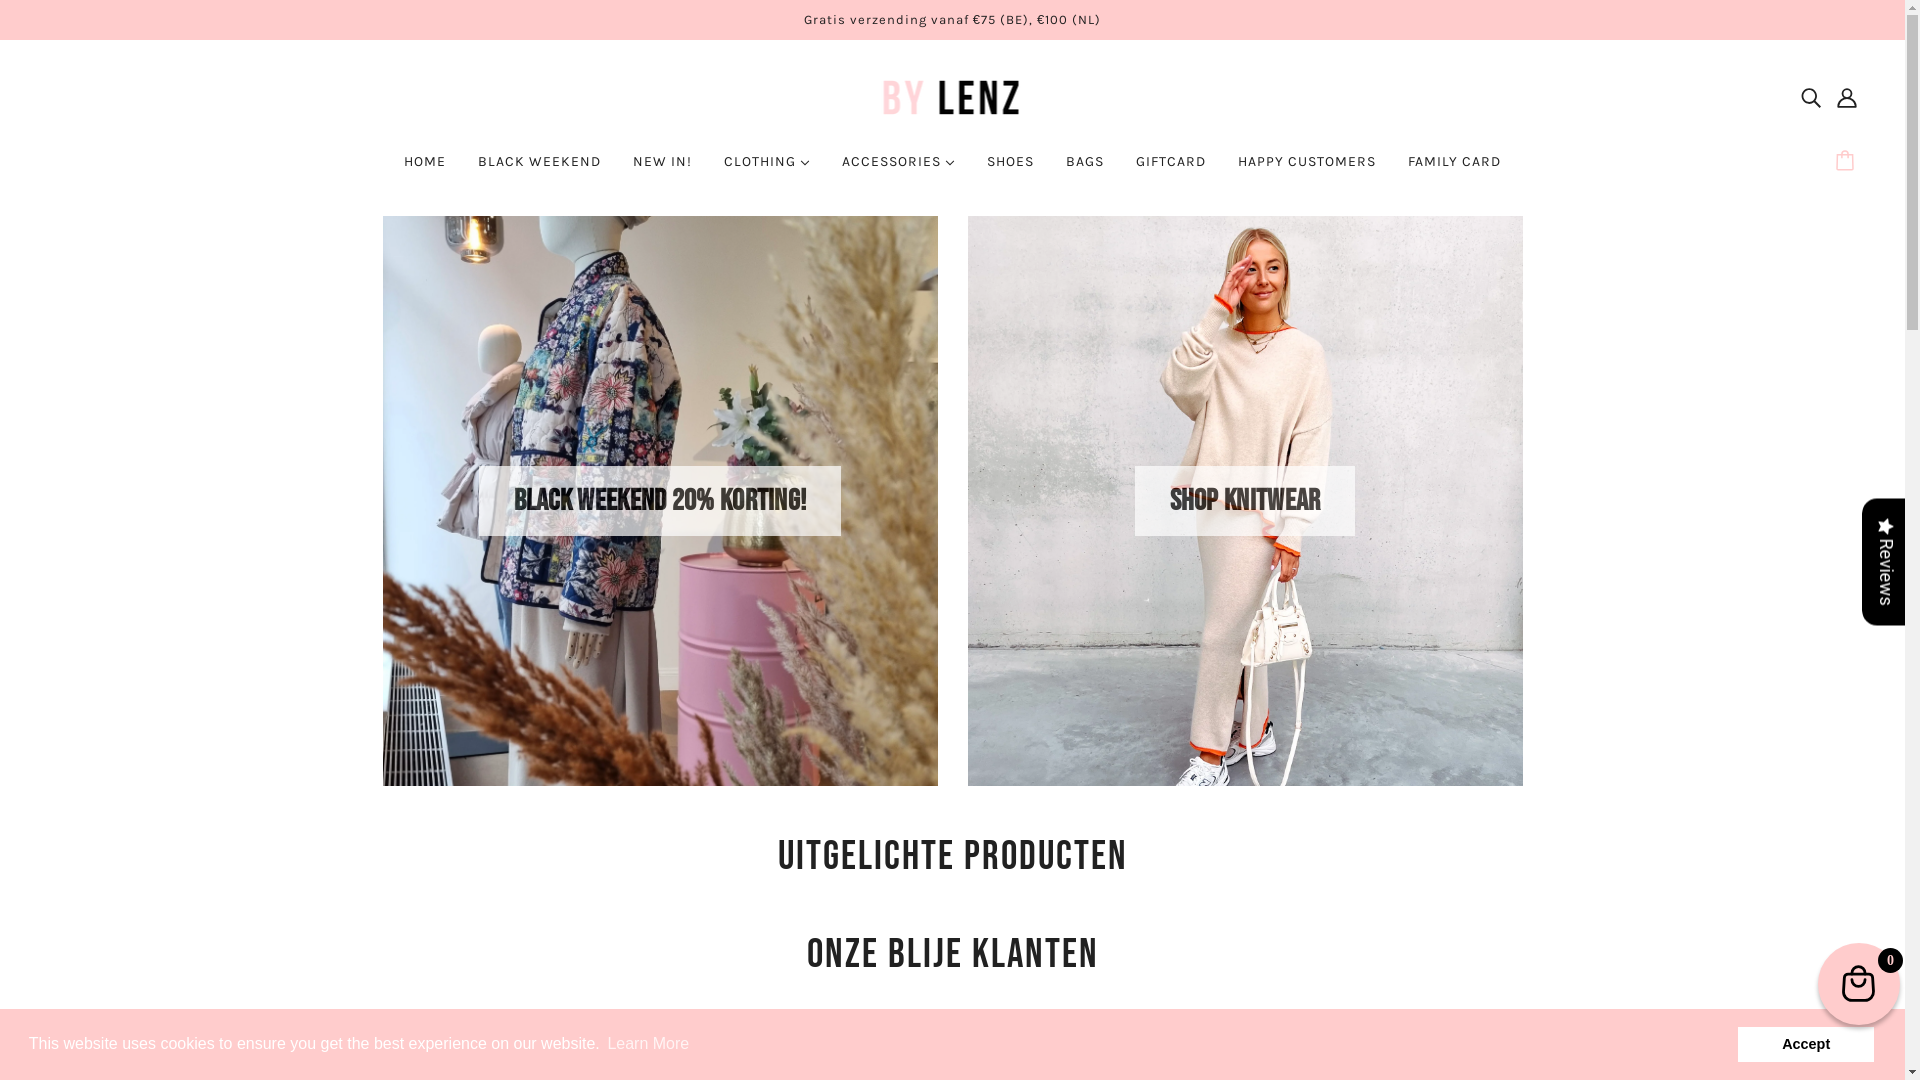 The image size is (1920, 1080). What do you see at coordinates (952, 96) in the screenshot?
I see `By Lenz` at bounding box center [952, 96].